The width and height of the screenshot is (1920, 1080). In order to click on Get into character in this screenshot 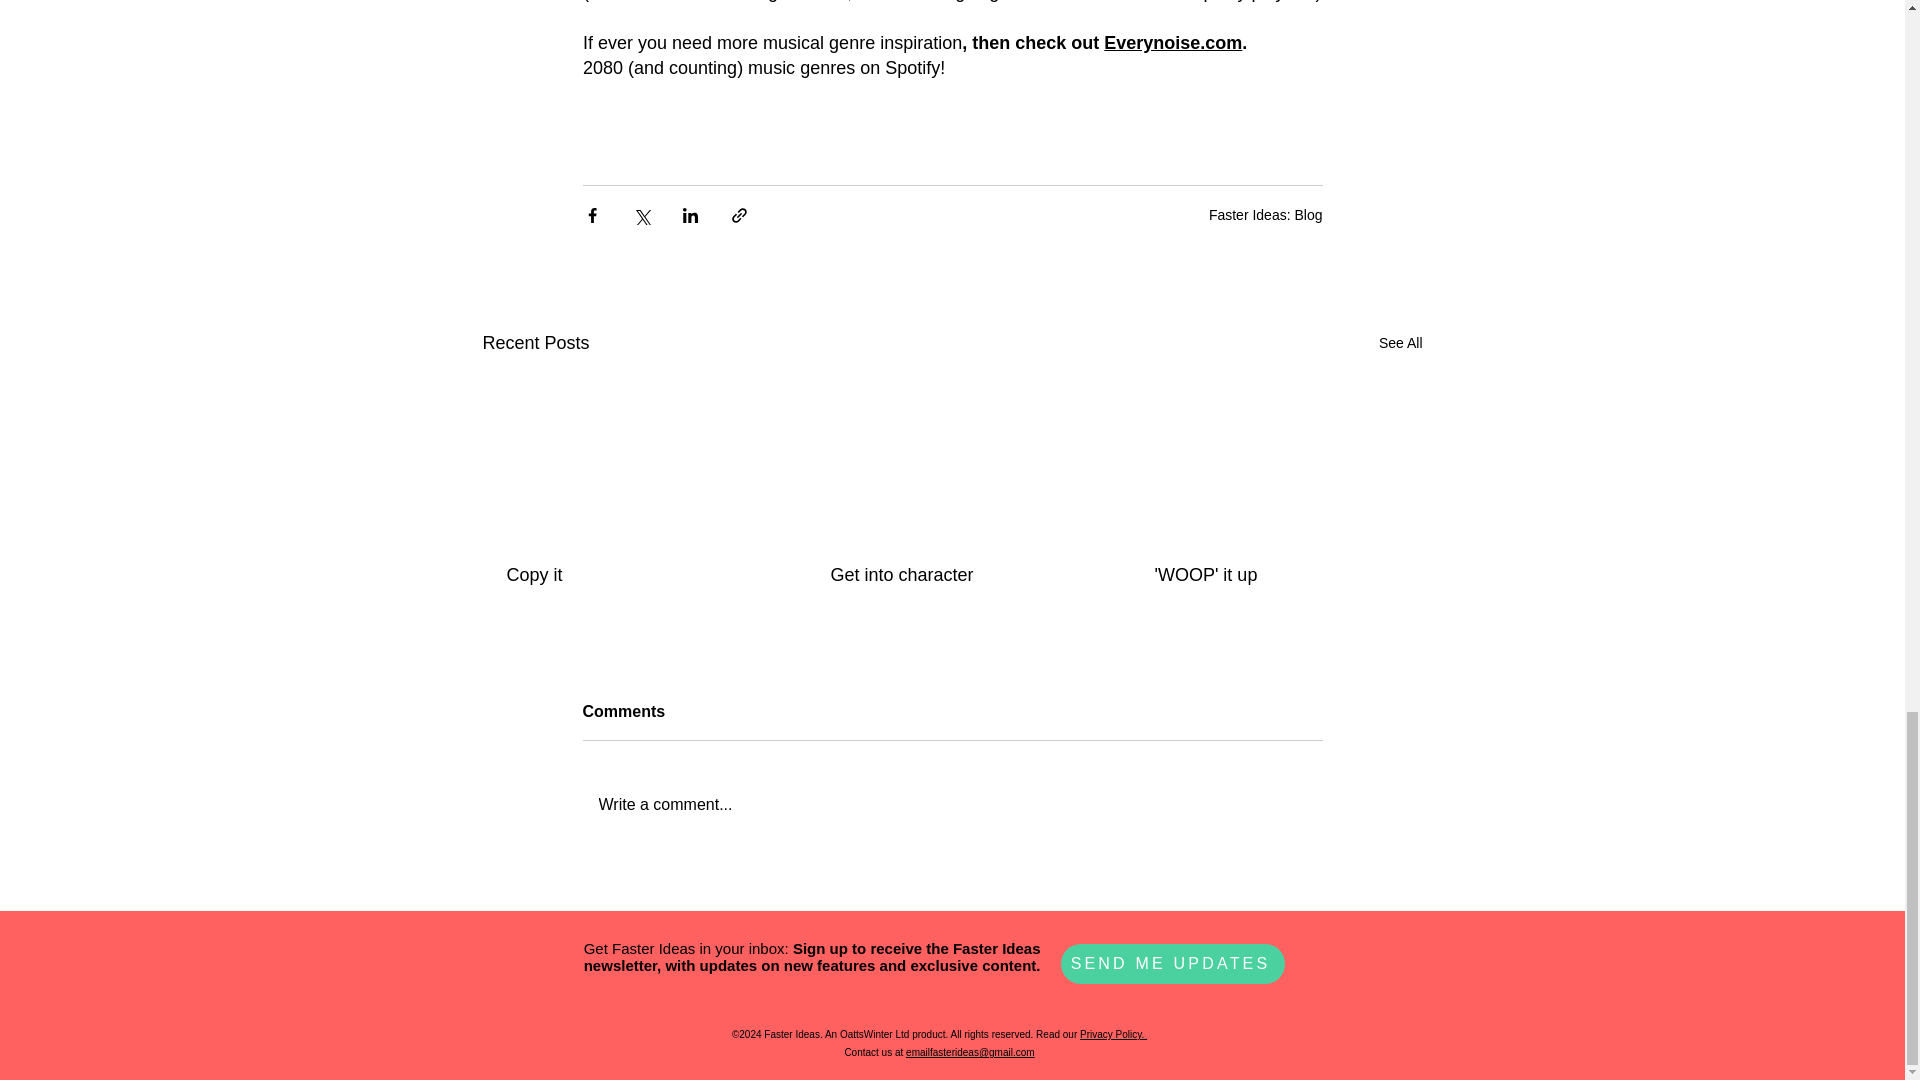, I will do `click(950, 575)`.